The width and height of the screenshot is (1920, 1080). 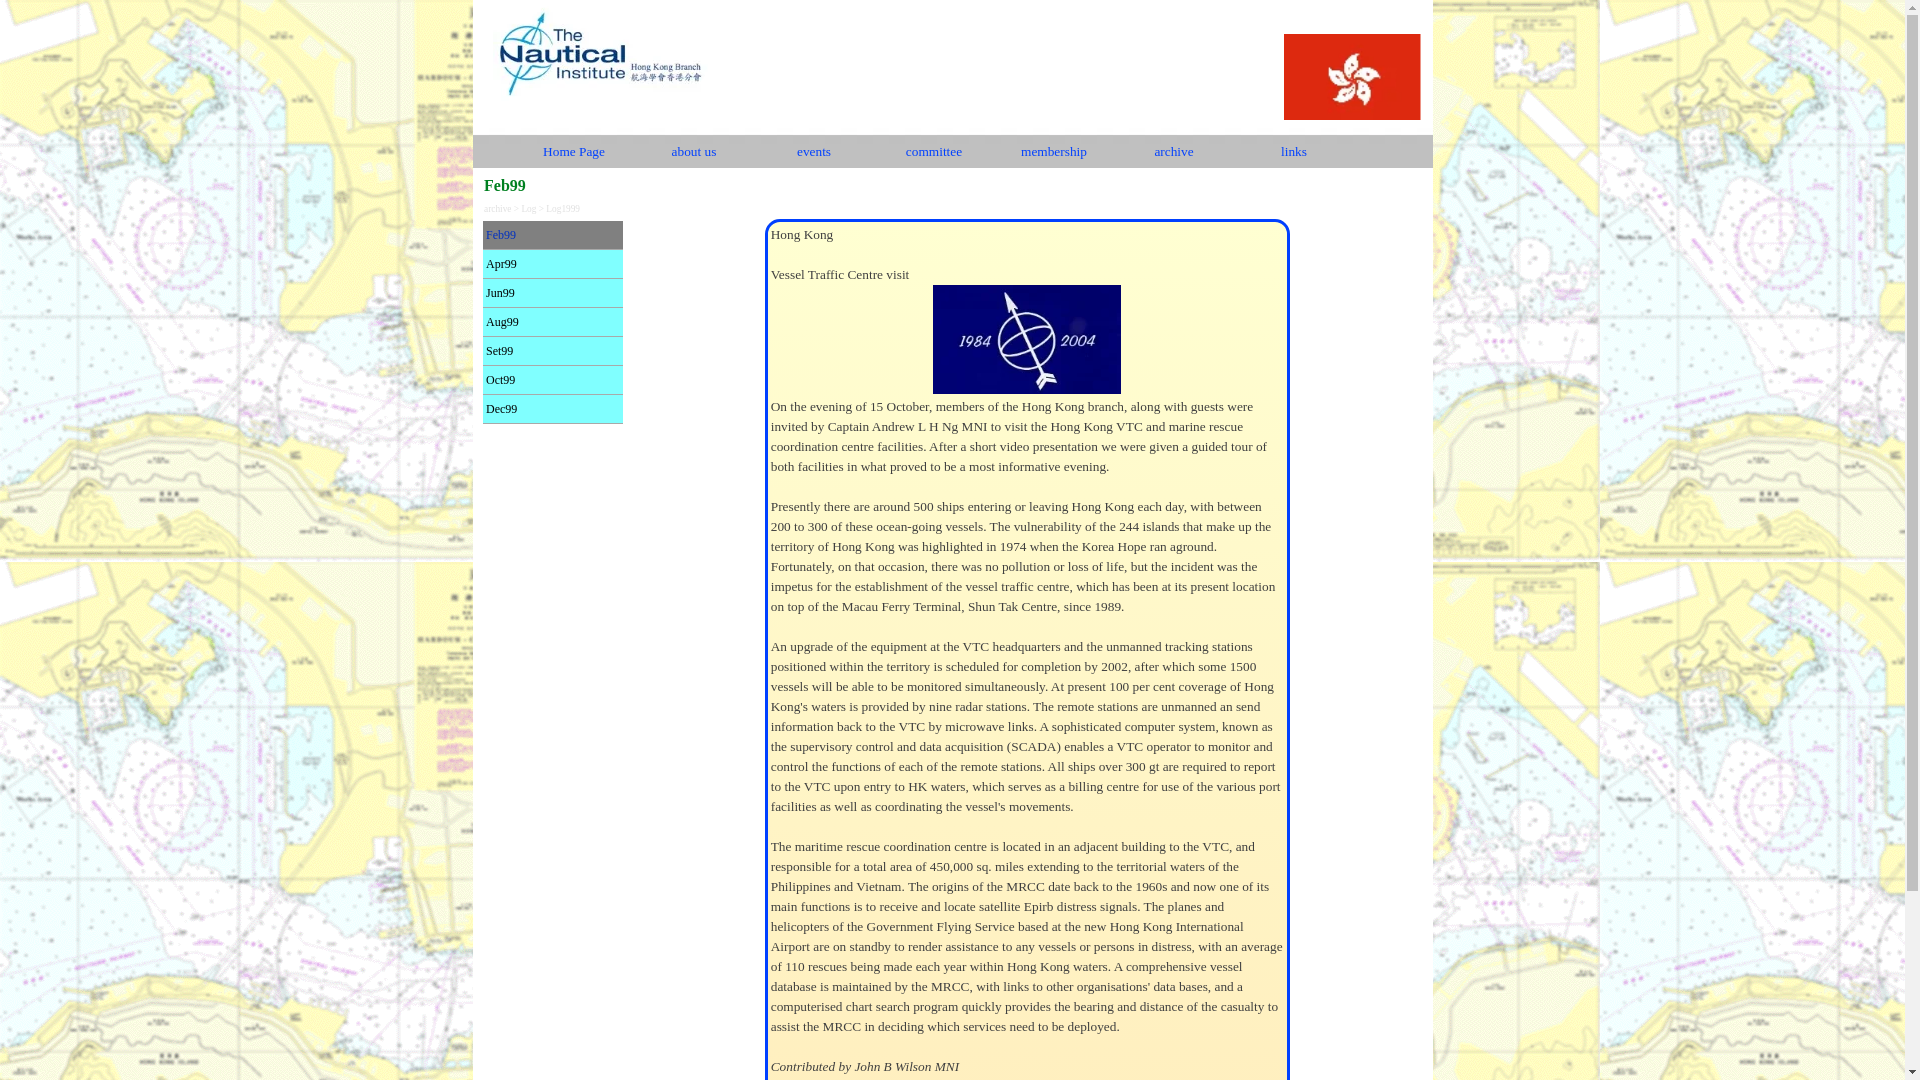 What do you see at coordinates (552, 292) in the screenshot?
I see `Jun99` at bounding box center [552, 292].